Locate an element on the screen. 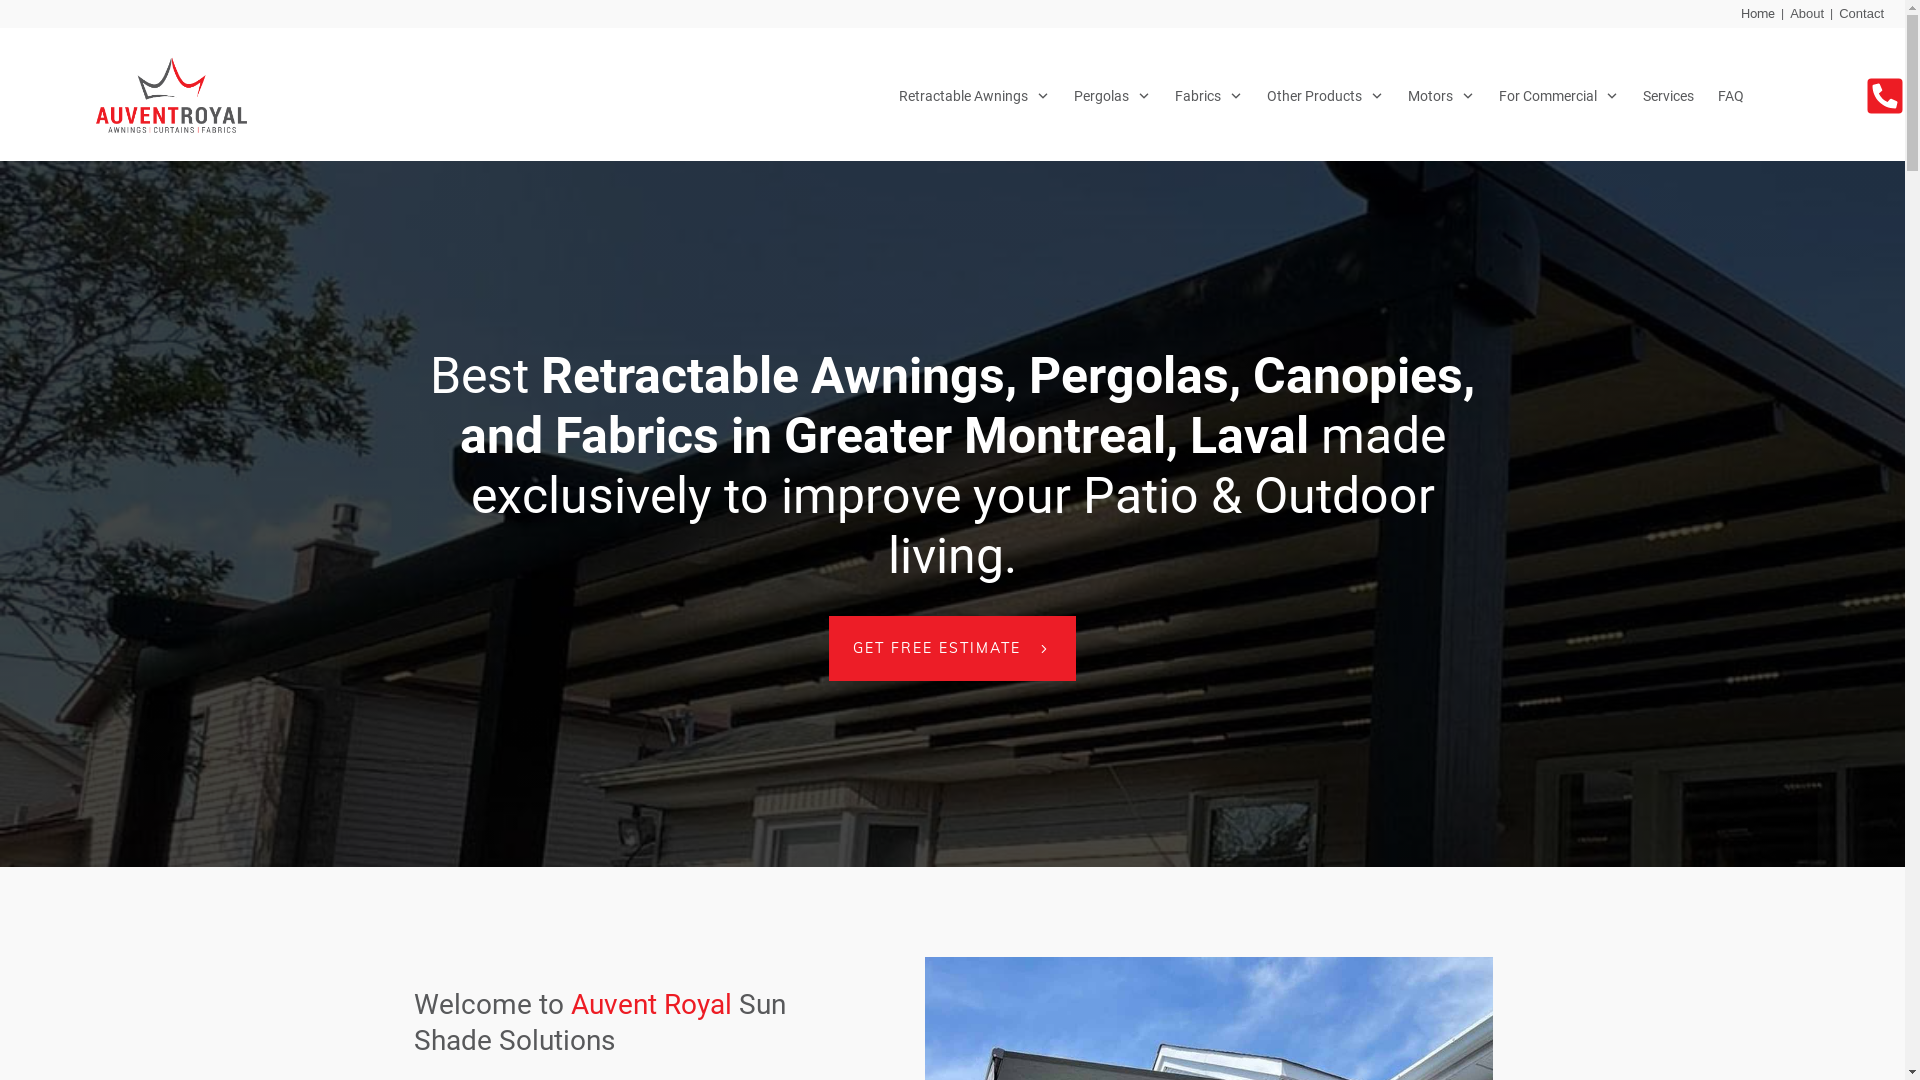  Other Products is located at coordinates (1326, 96).